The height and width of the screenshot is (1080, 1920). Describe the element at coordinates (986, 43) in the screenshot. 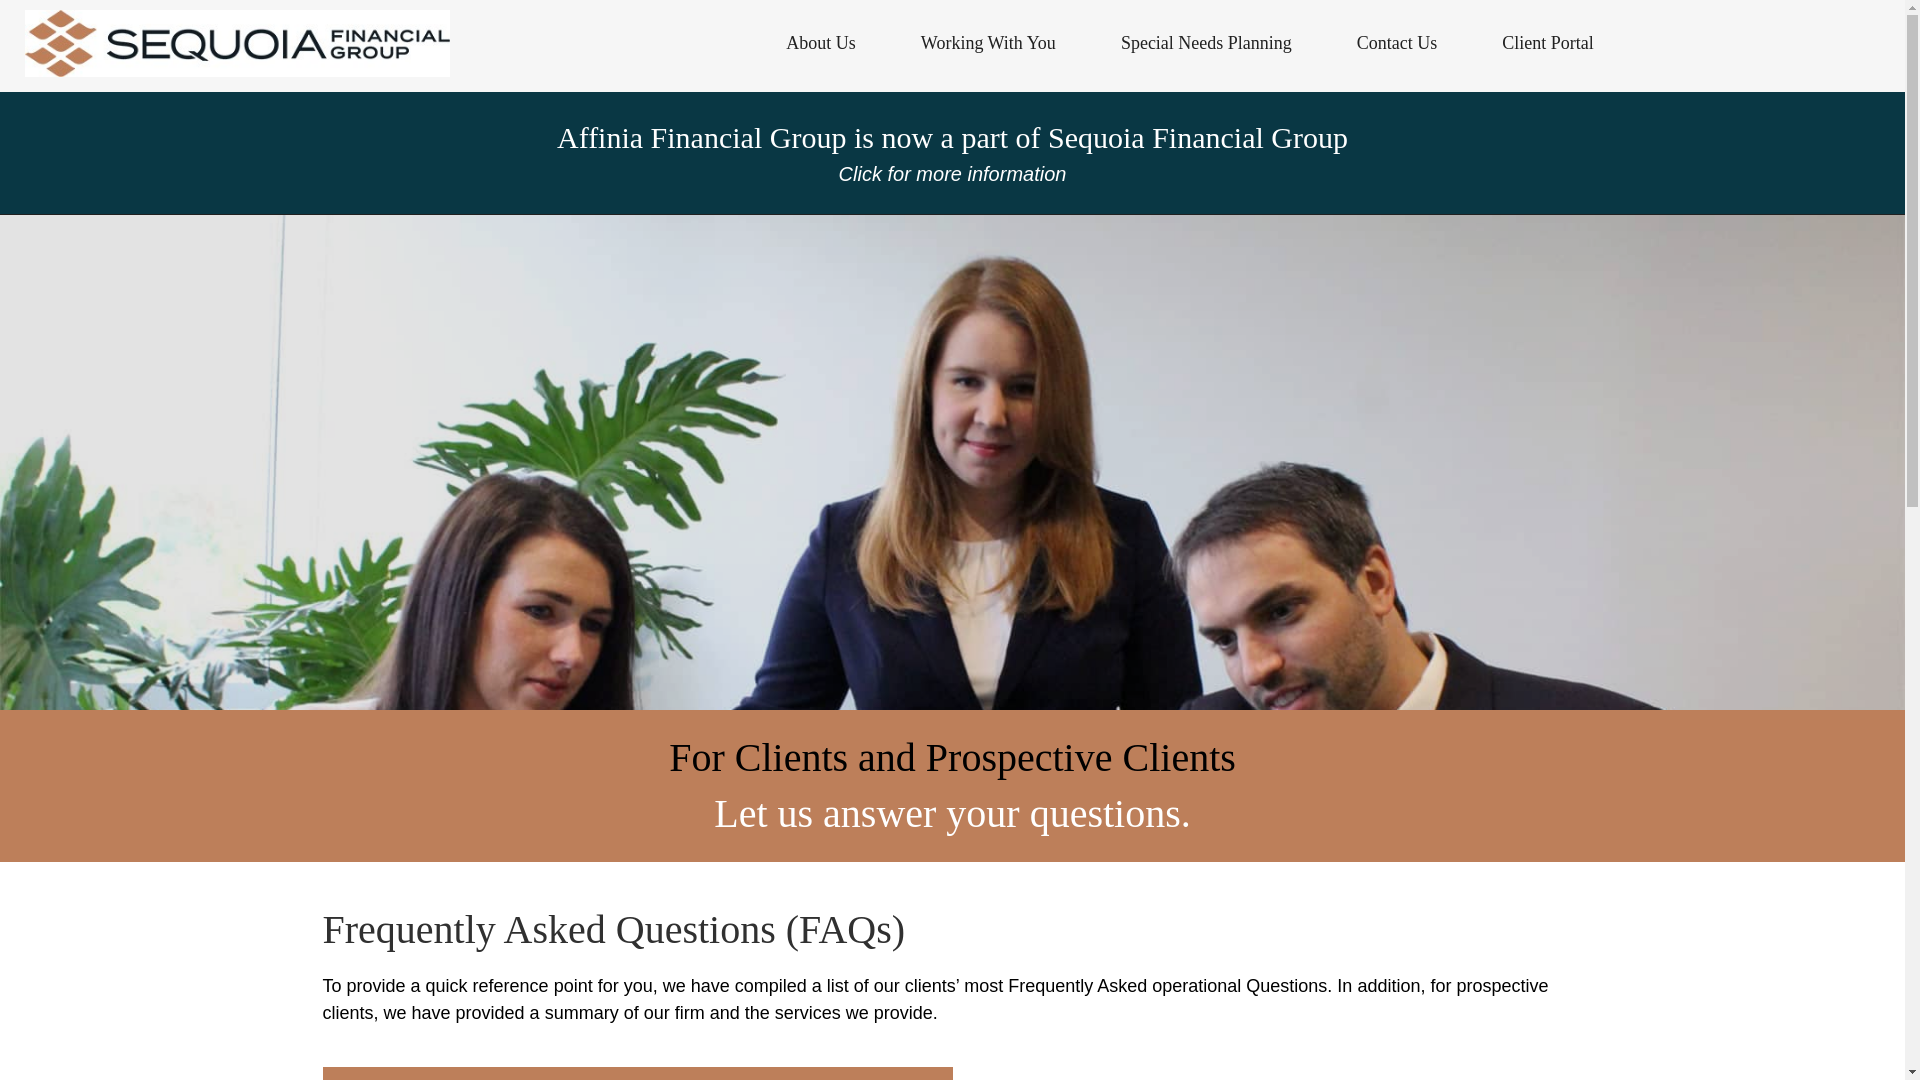

I see `Working With You` at that location.